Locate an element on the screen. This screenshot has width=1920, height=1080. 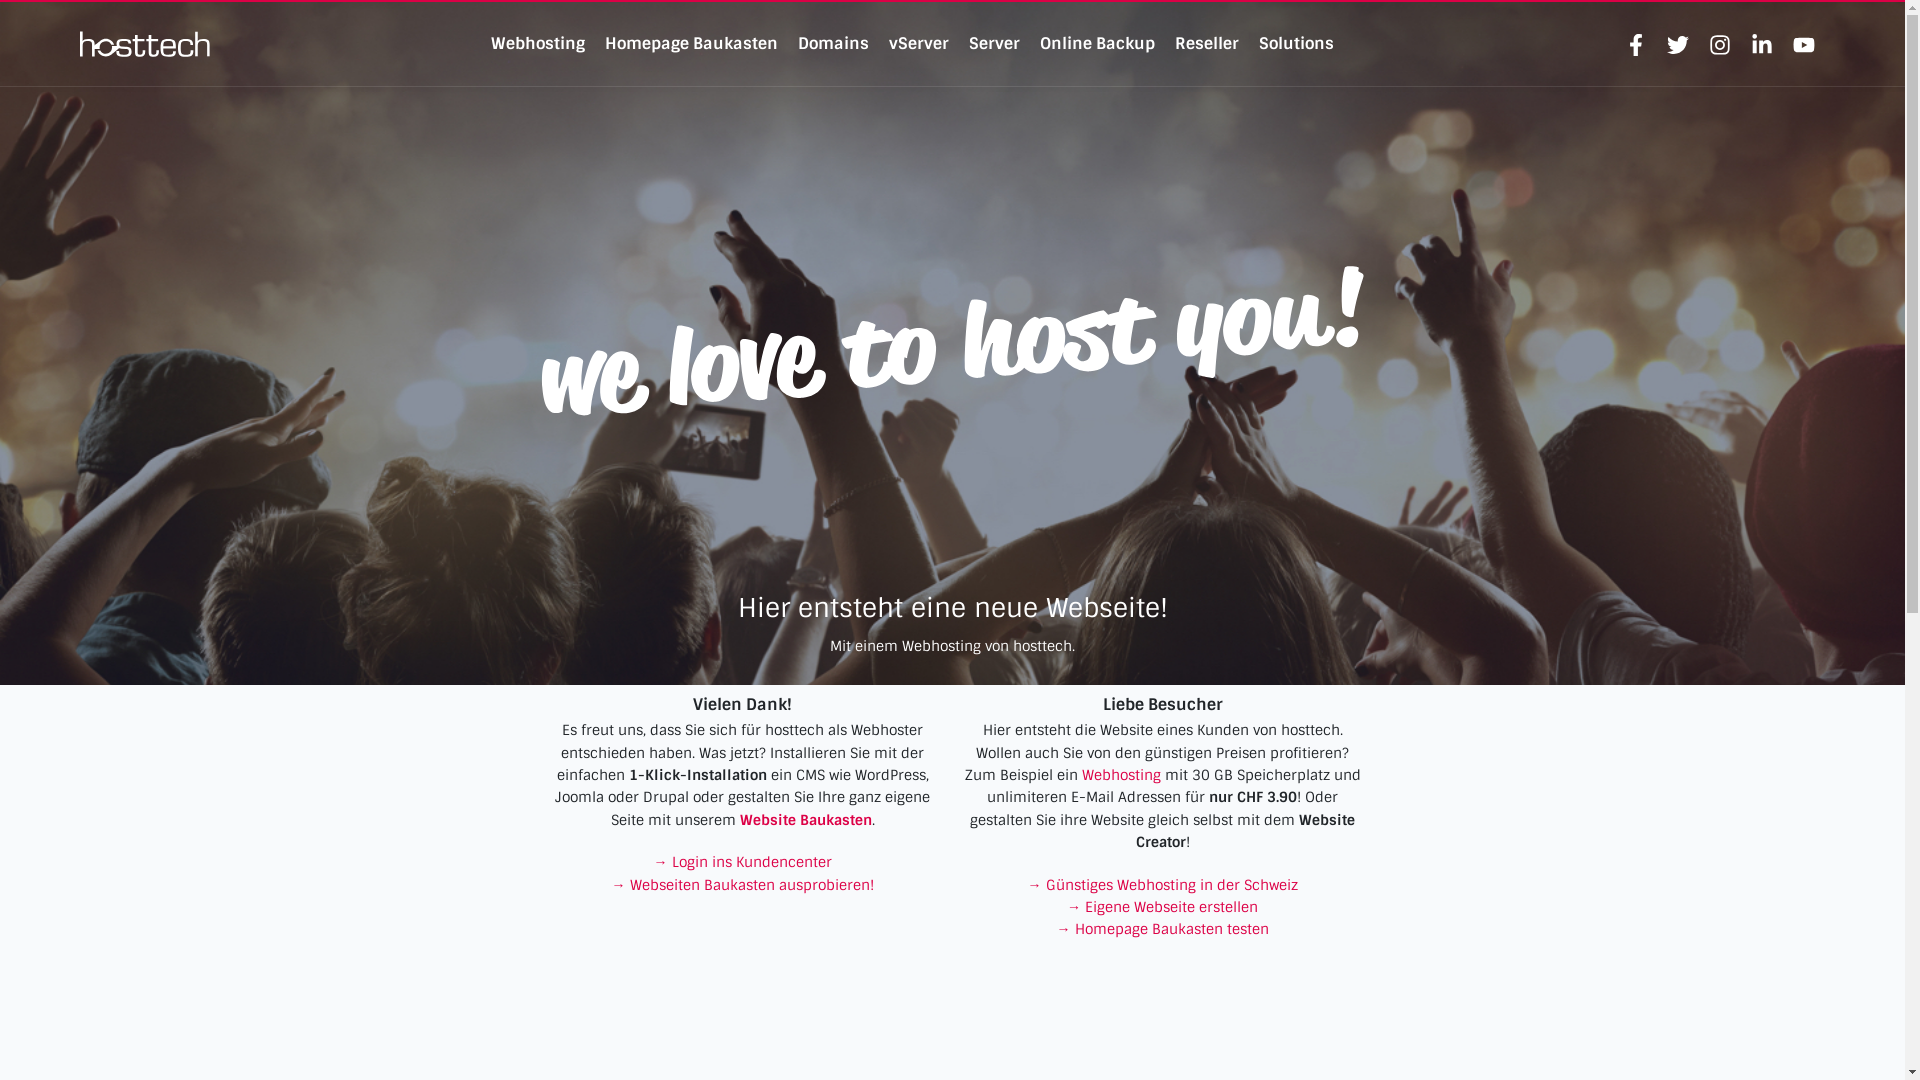
Webhosting is located at coordinates (538, 44).